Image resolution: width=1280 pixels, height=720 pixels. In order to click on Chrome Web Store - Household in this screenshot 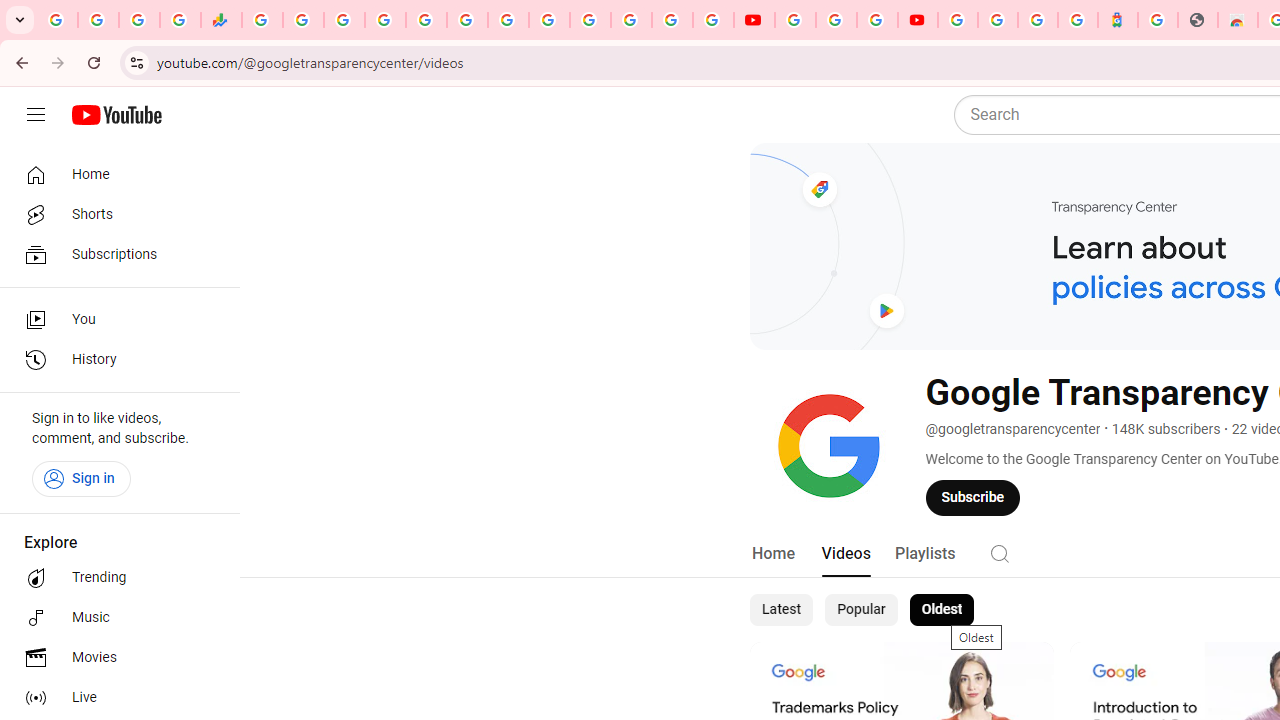, I will do `click(1238, 20)`.